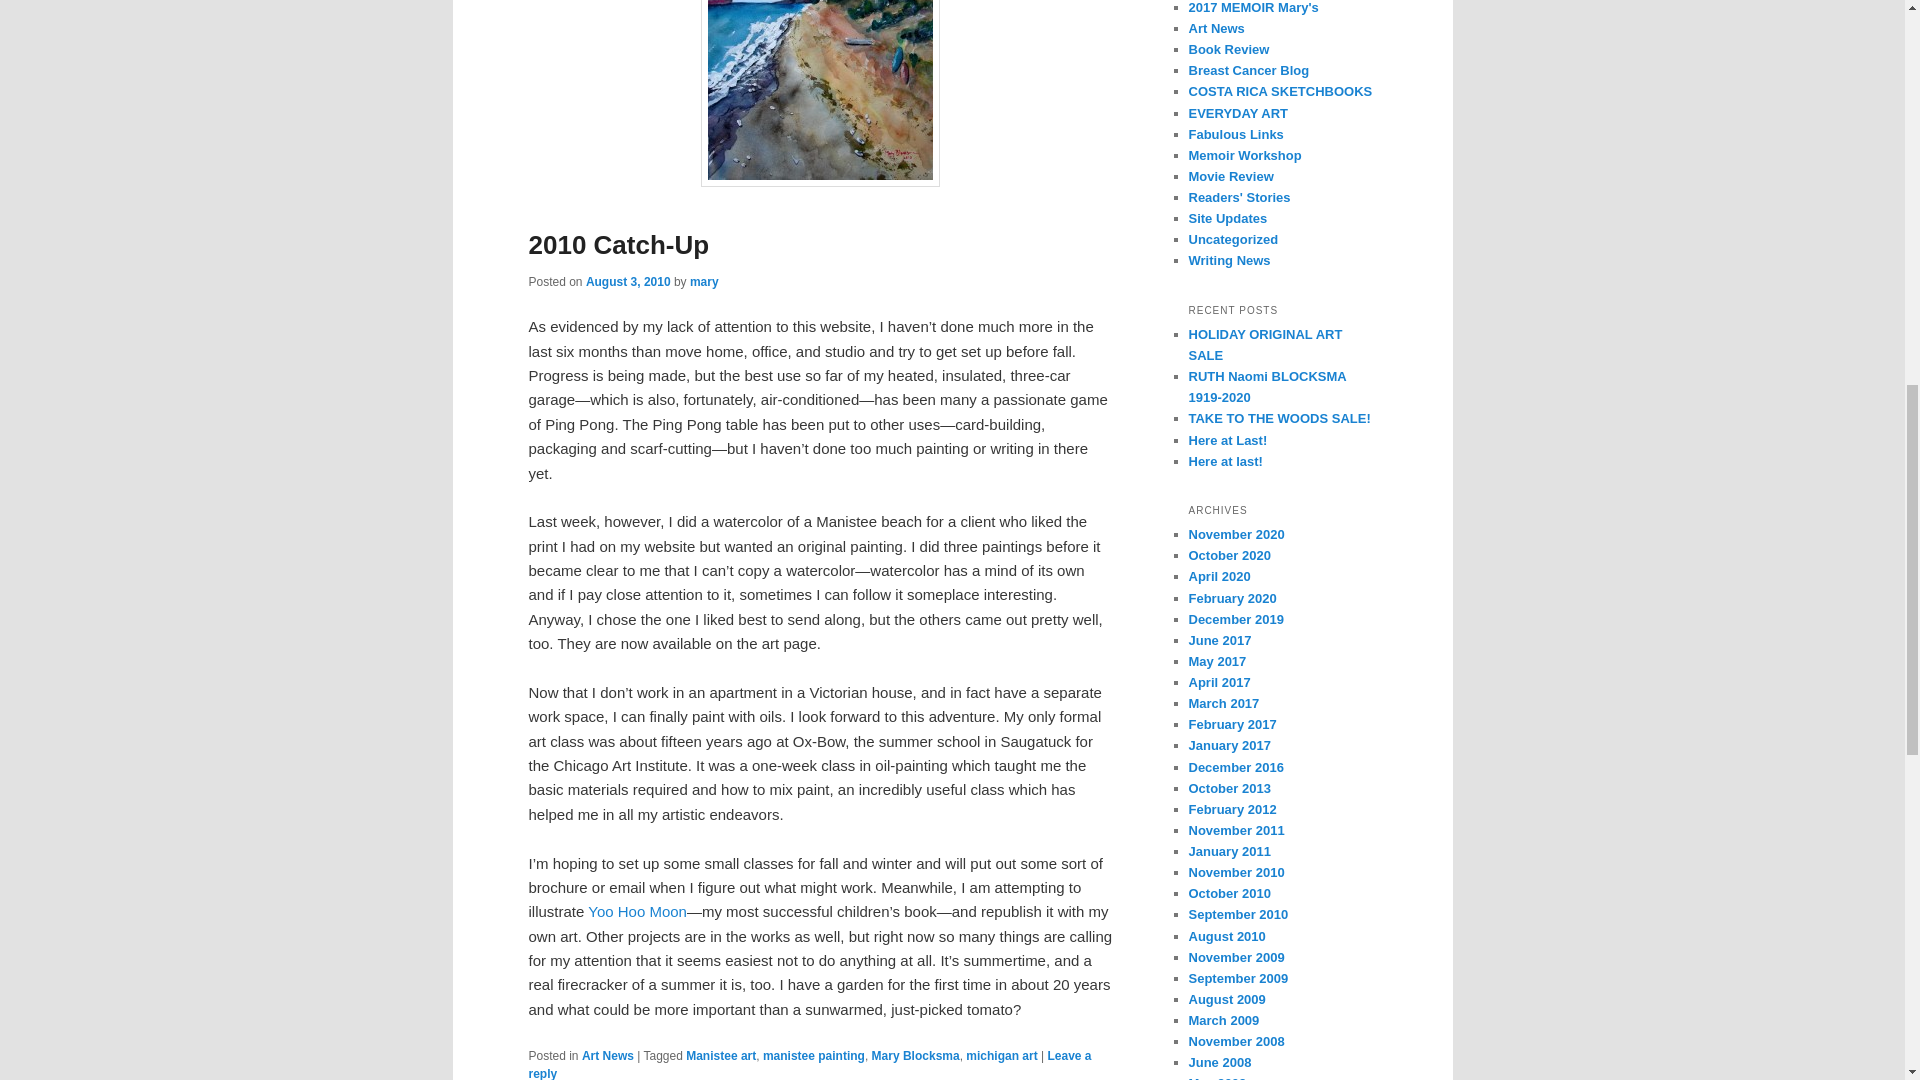  Describe the element at coordinates (1280, 92) in the screenshot. I see `COSTA RICA SKETCHBOOKS` at that location.